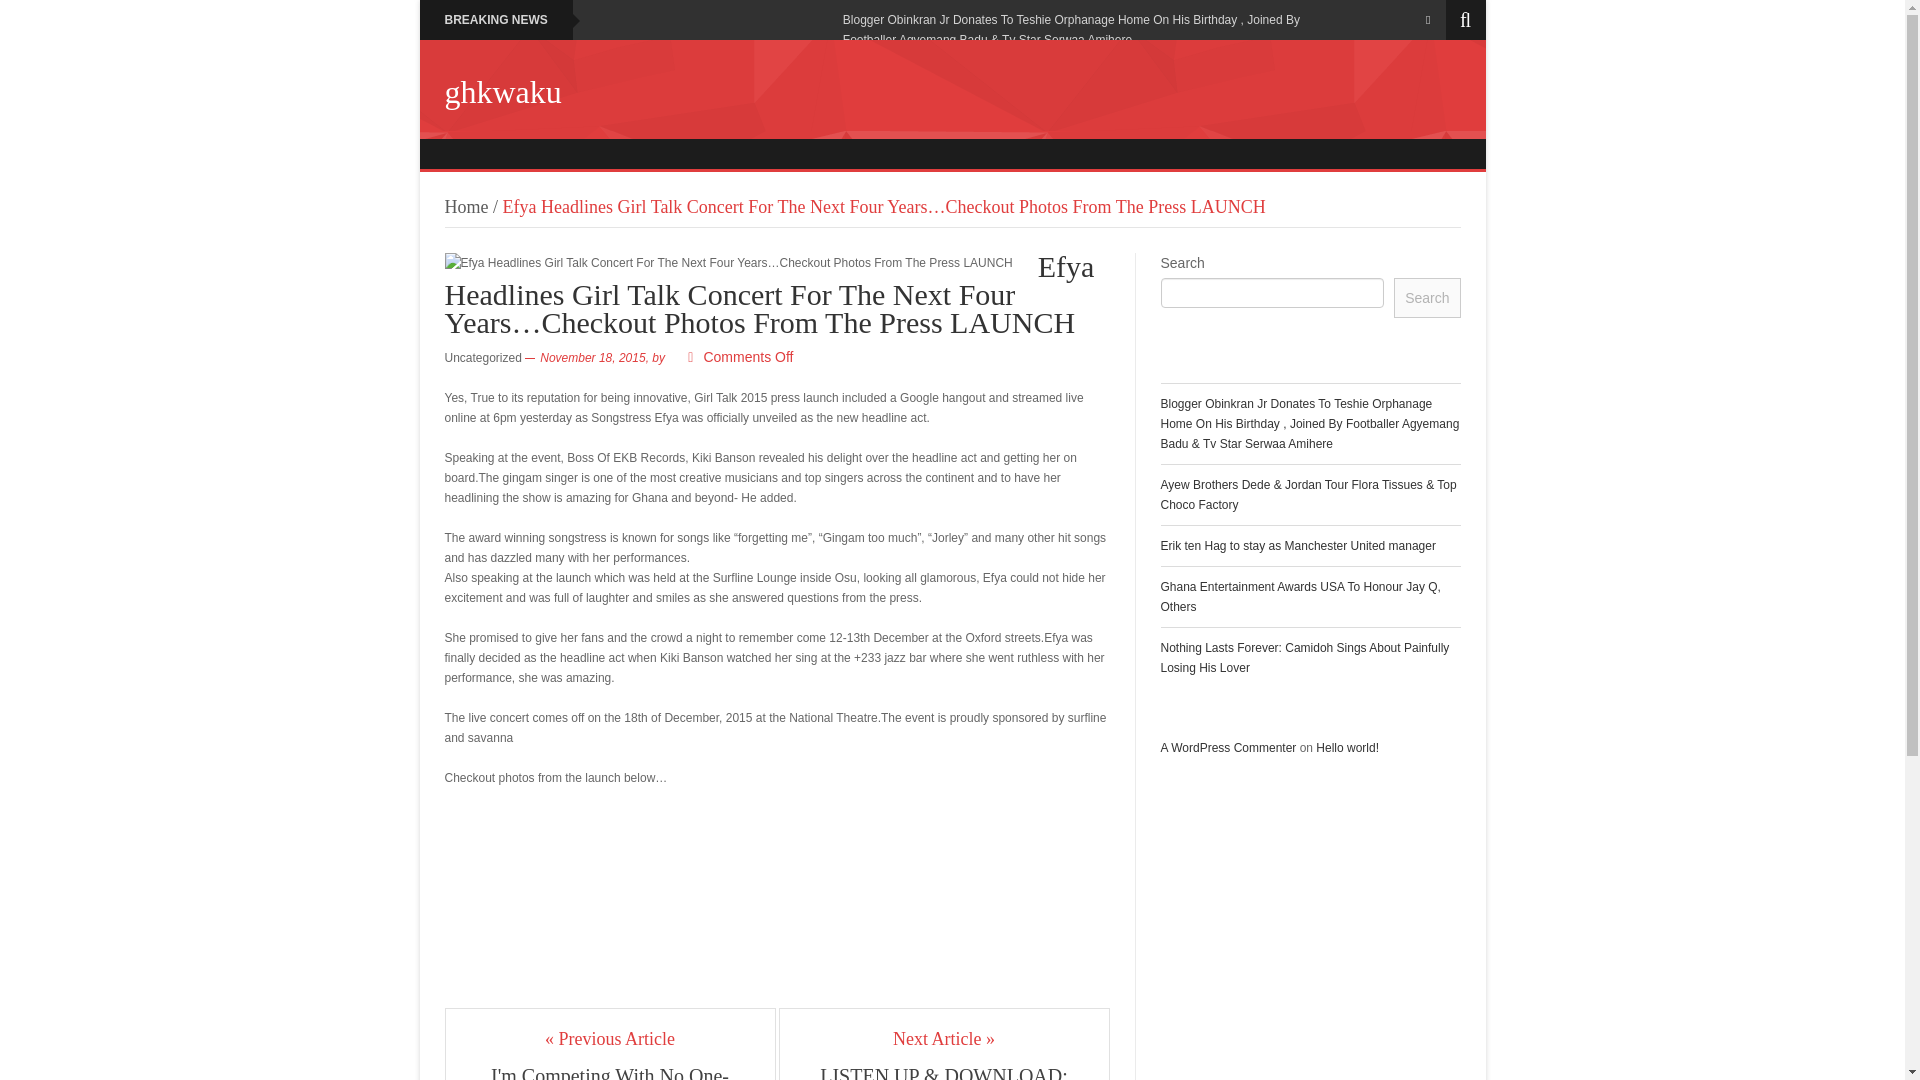  Describe the element at coordinates (1228, 747) in the screenshot. I see `A WordPress Commenter` at that location.